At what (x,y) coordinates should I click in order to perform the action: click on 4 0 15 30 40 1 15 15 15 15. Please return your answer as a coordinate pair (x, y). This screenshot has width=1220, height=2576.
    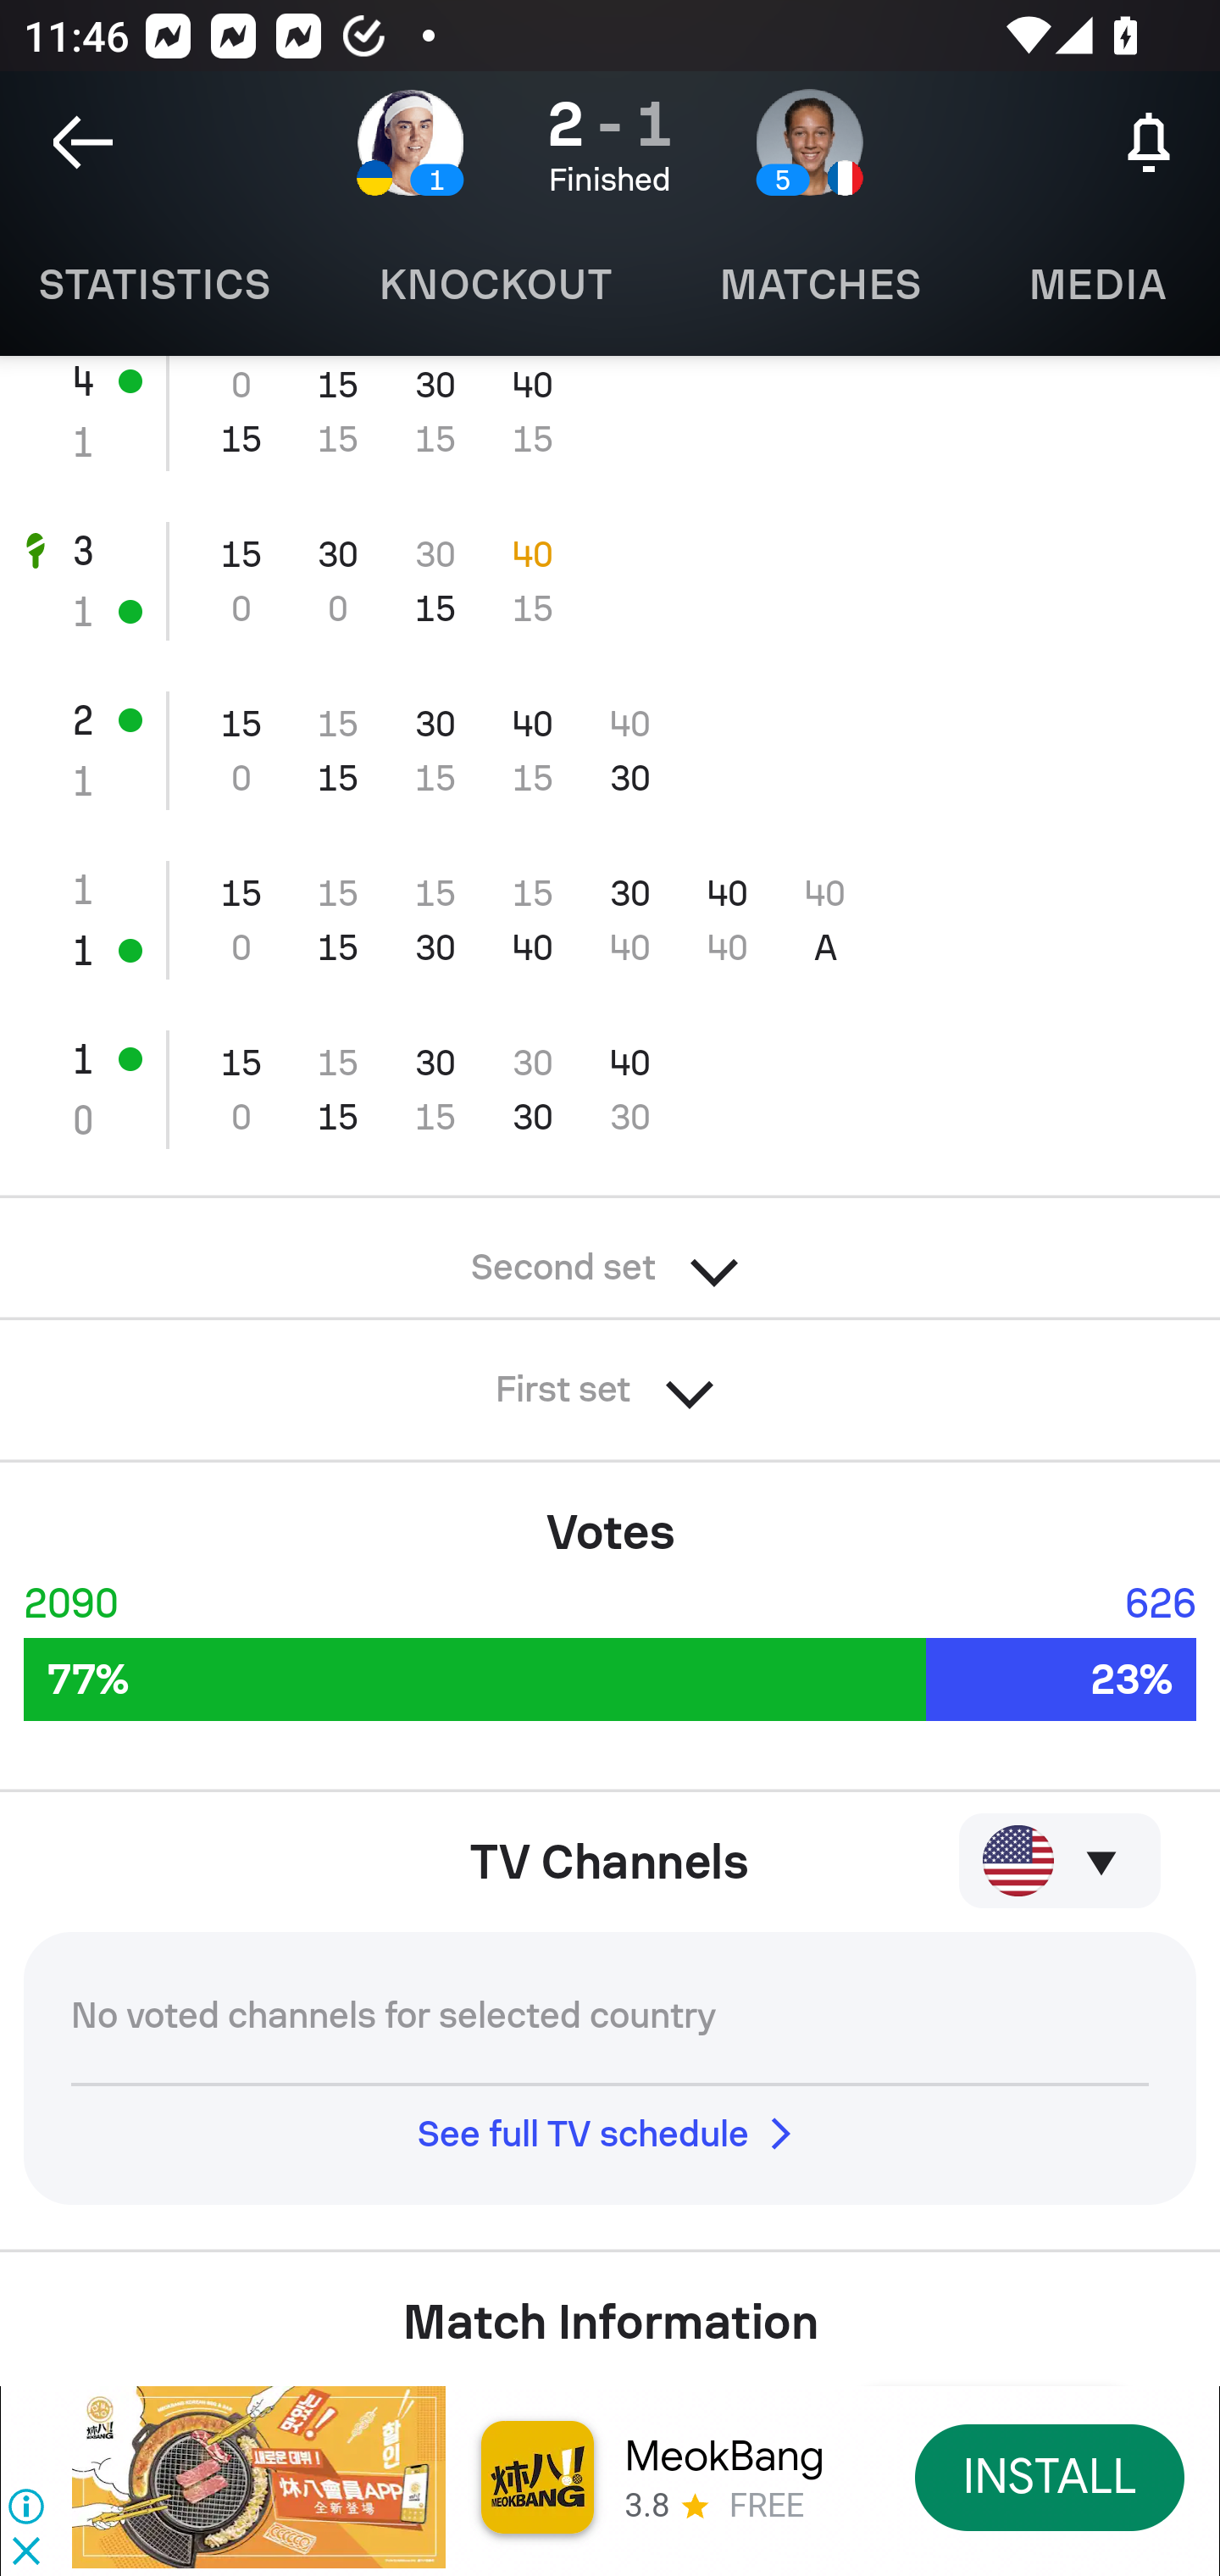
    Looking at the image, I should click on (610, 425).